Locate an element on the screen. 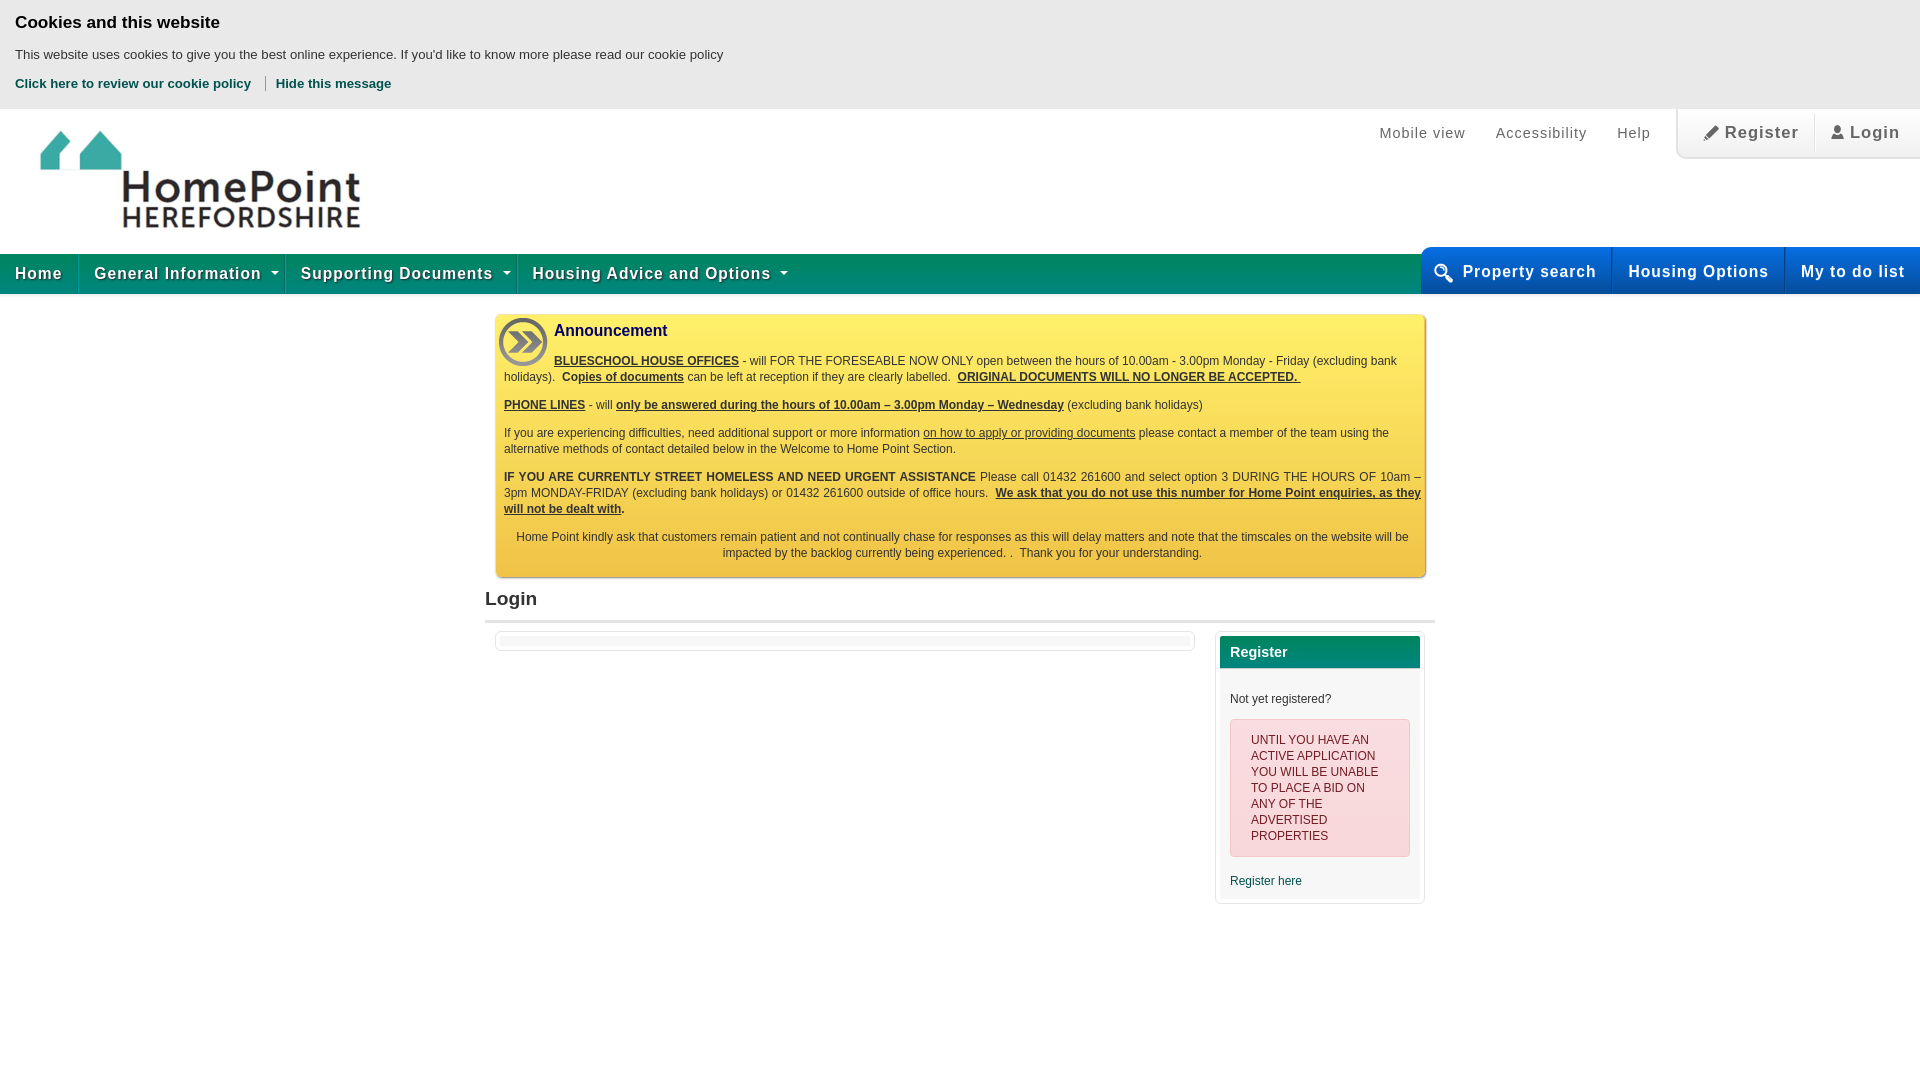 This screenshot has width=1920, height=1080. Show the Supporting Documents menu is located at coordinates (401, 273).